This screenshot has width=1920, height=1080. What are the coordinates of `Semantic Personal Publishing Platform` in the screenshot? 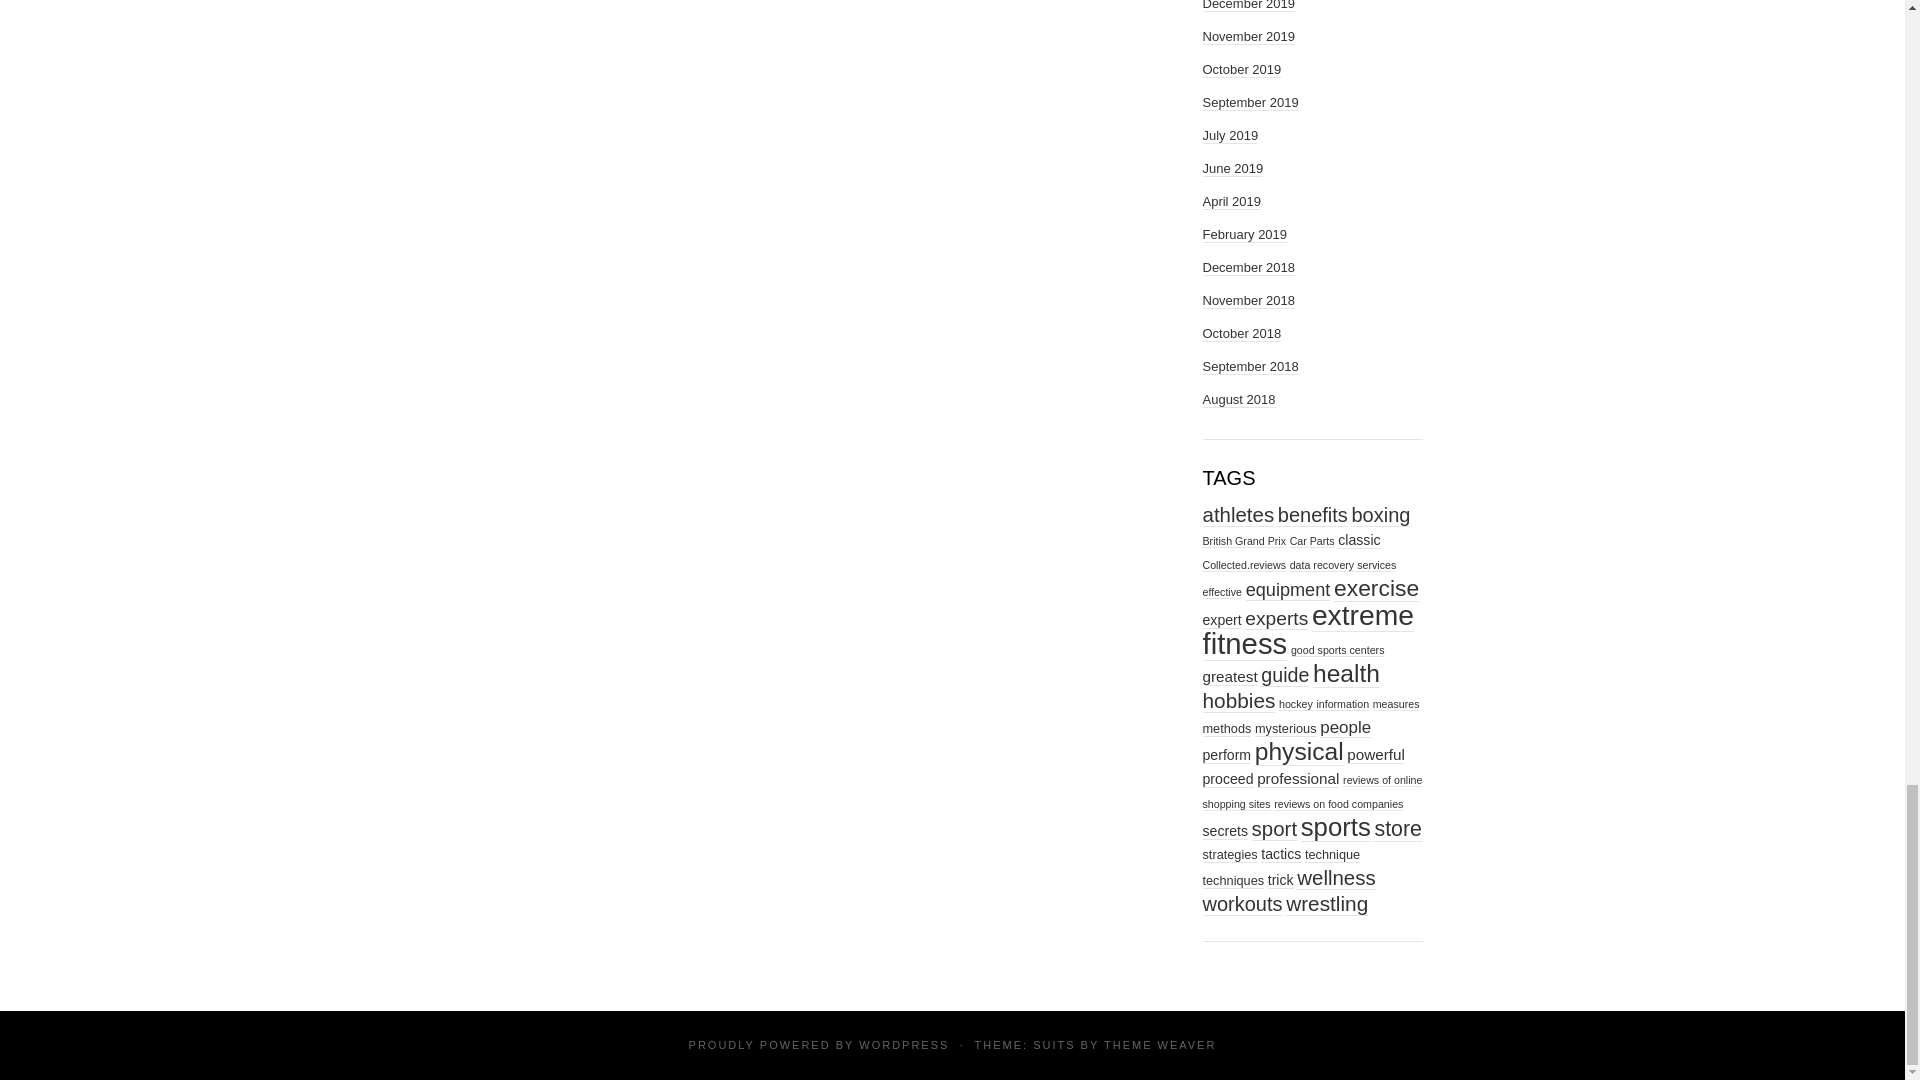 It's located at (903, 1044).